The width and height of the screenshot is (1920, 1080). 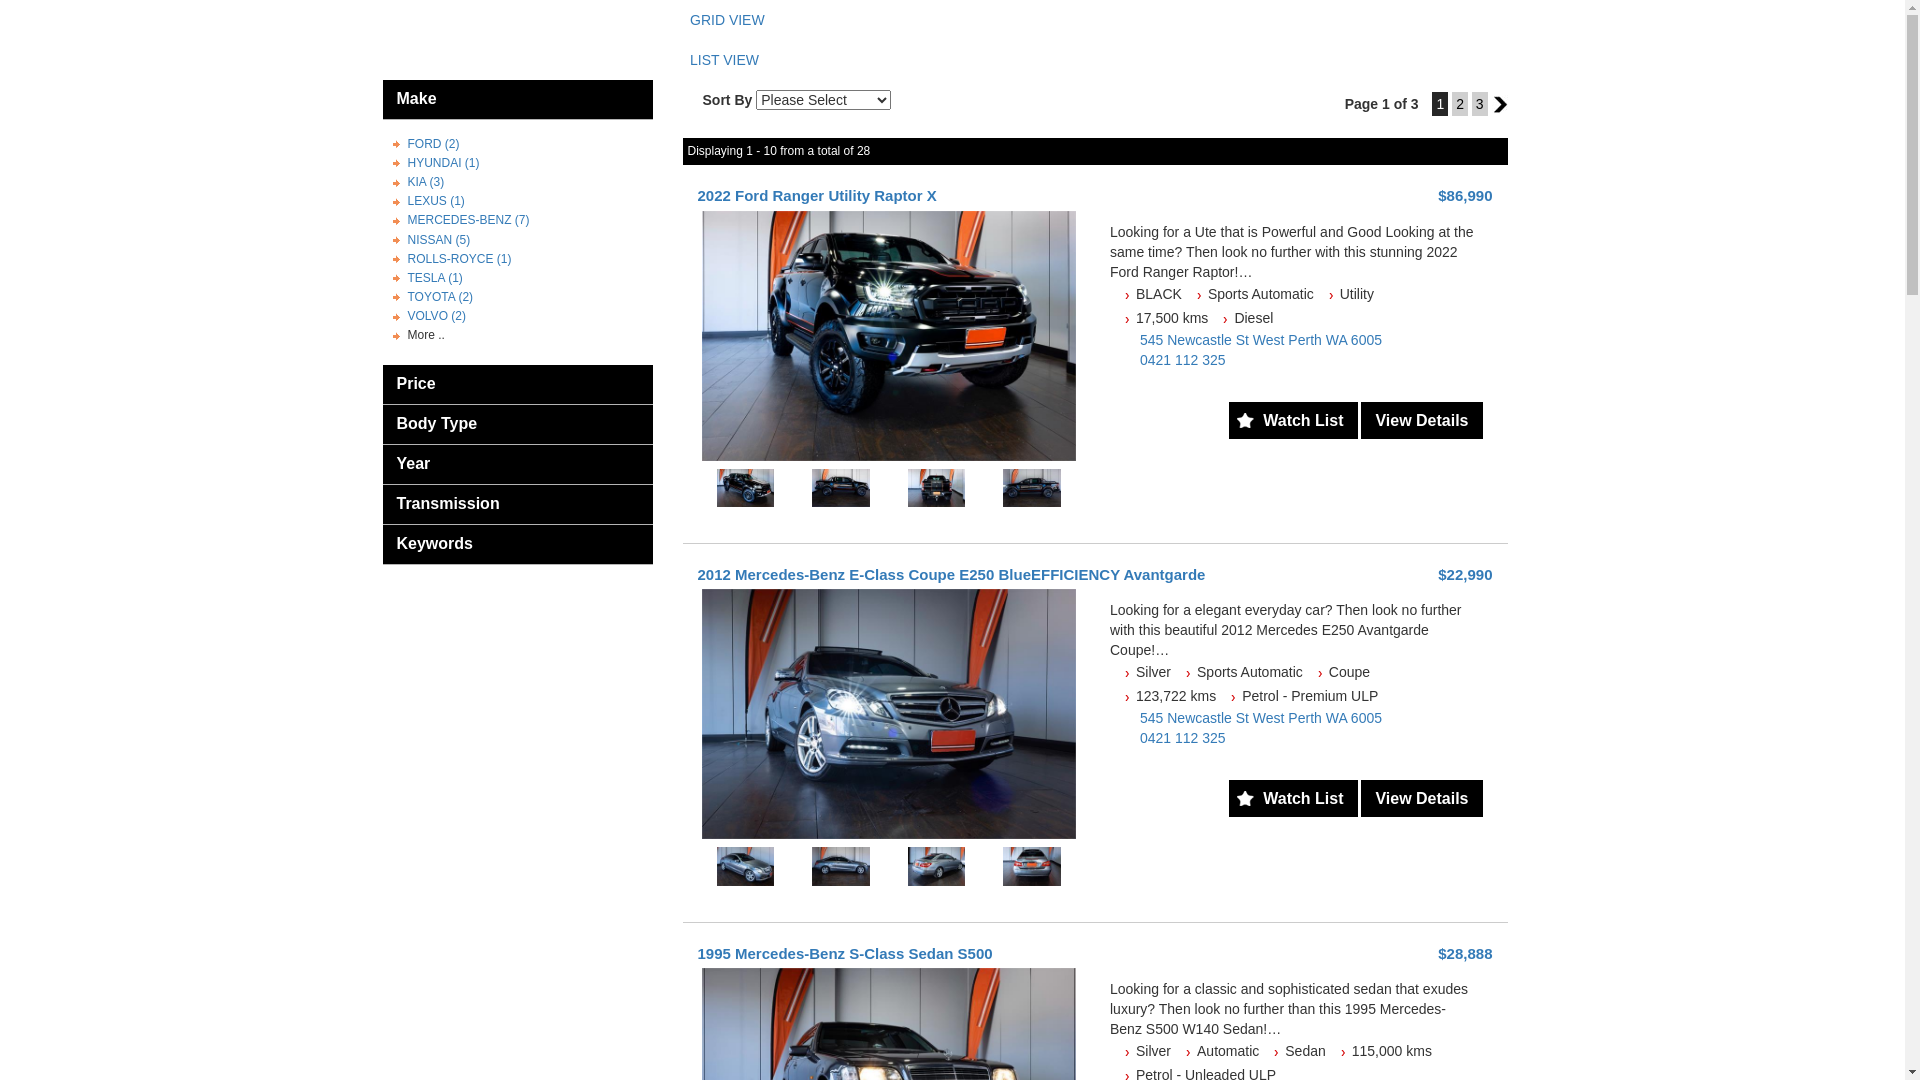 What do you see at coordinates (1293, 420) in the screenshot?
I see `Watch List` at bounding box center [1293, 420].